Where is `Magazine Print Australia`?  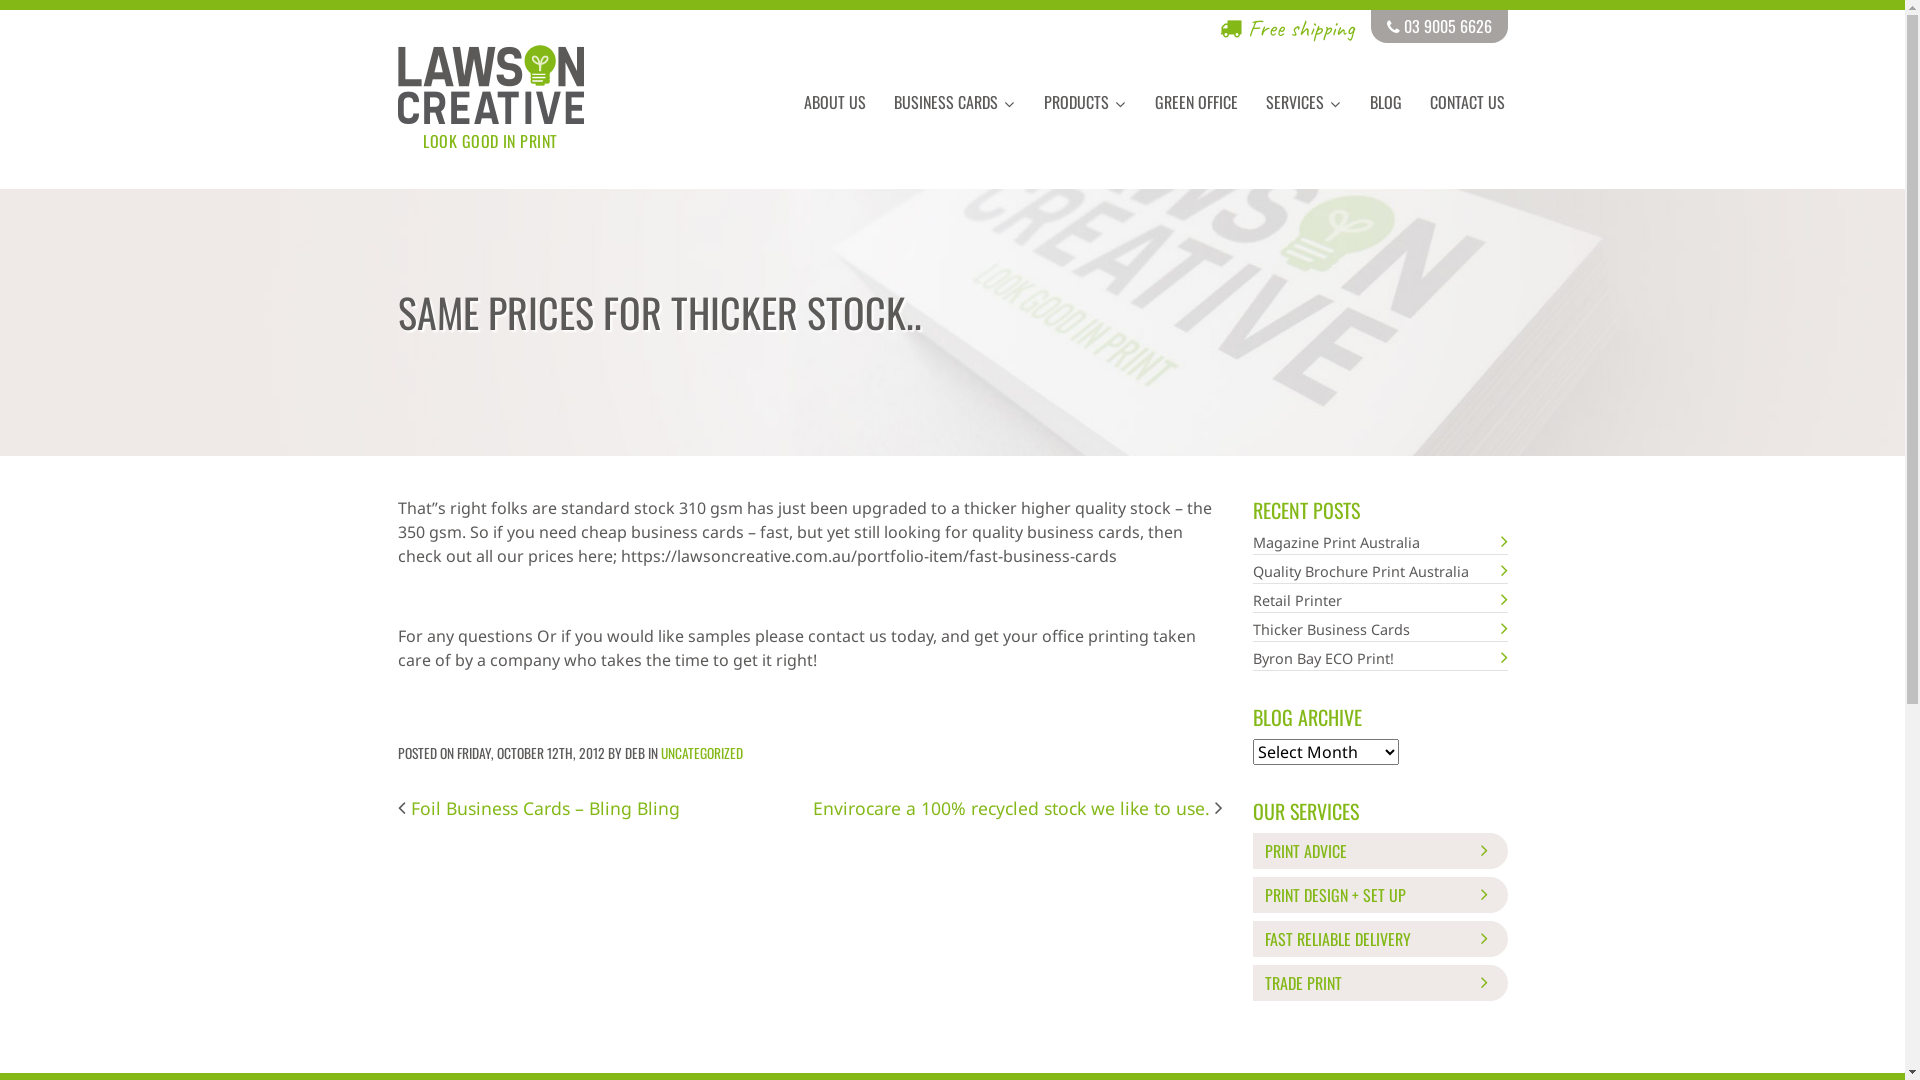
Magazine Print Australia is located at coordinates (1380, 543).